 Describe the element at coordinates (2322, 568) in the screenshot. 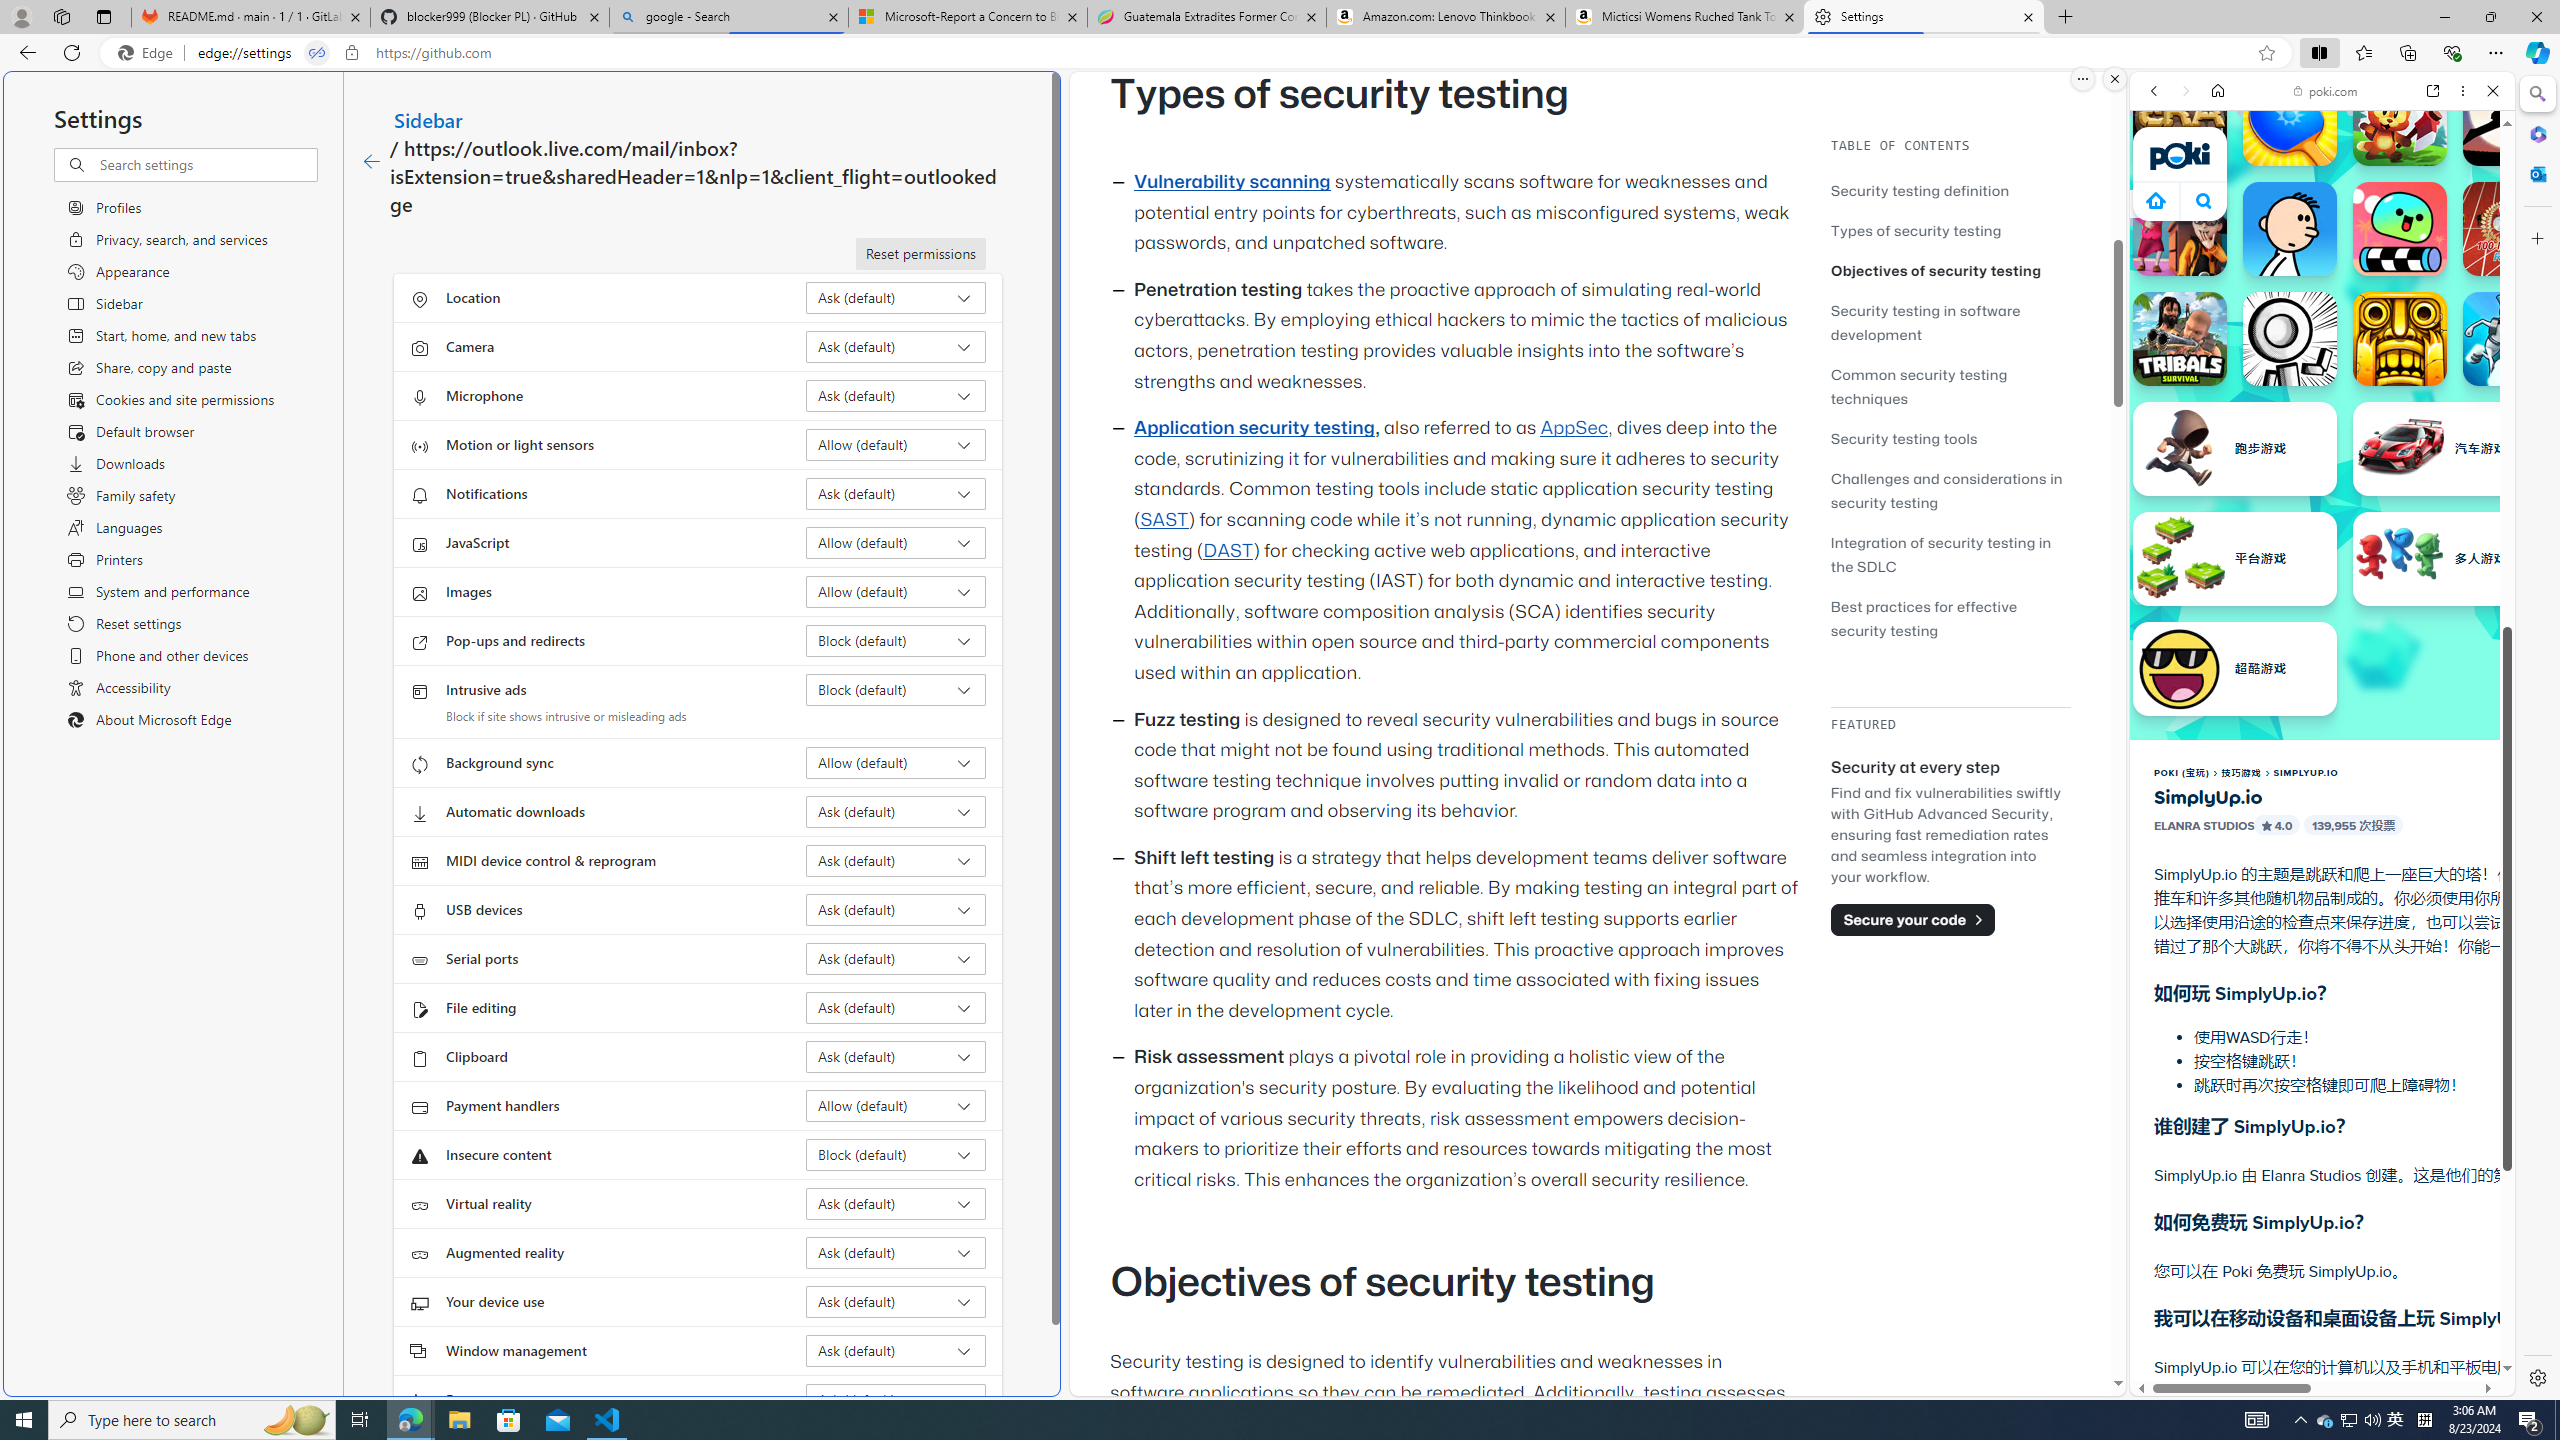

I see `Two Player Games` at that location.